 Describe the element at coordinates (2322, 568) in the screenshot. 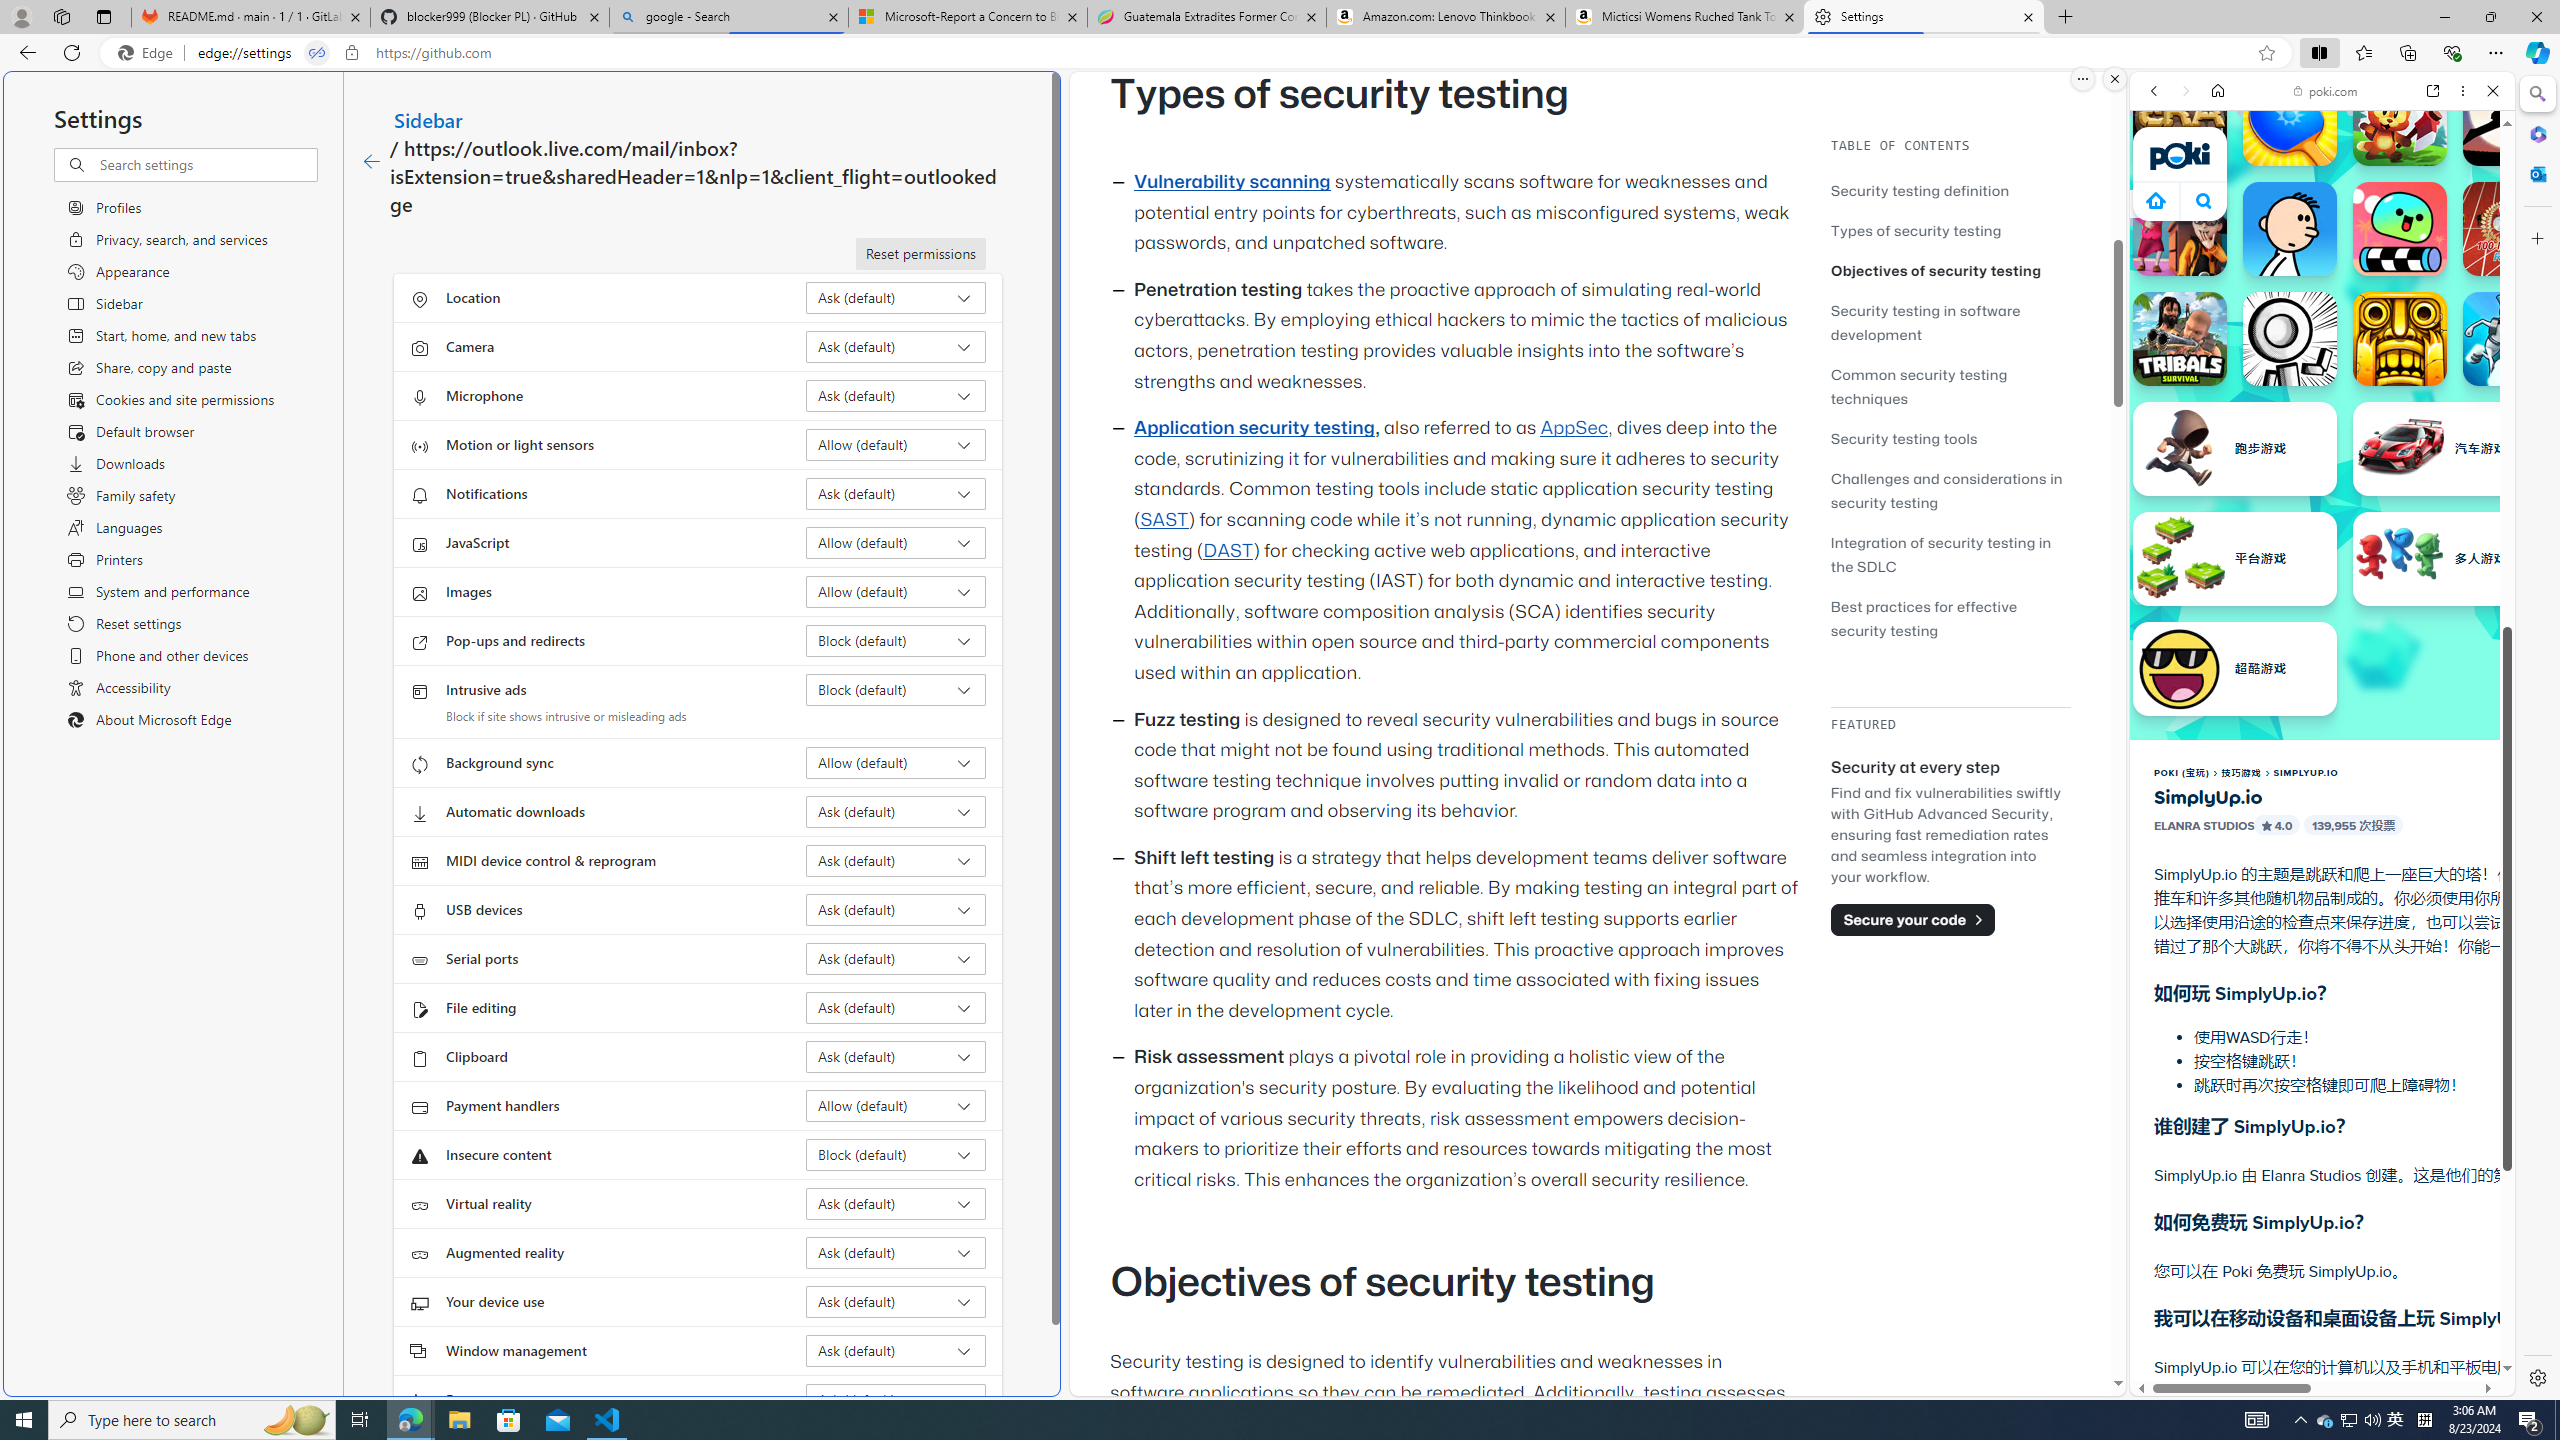

I see `Two Player Games` at that location.